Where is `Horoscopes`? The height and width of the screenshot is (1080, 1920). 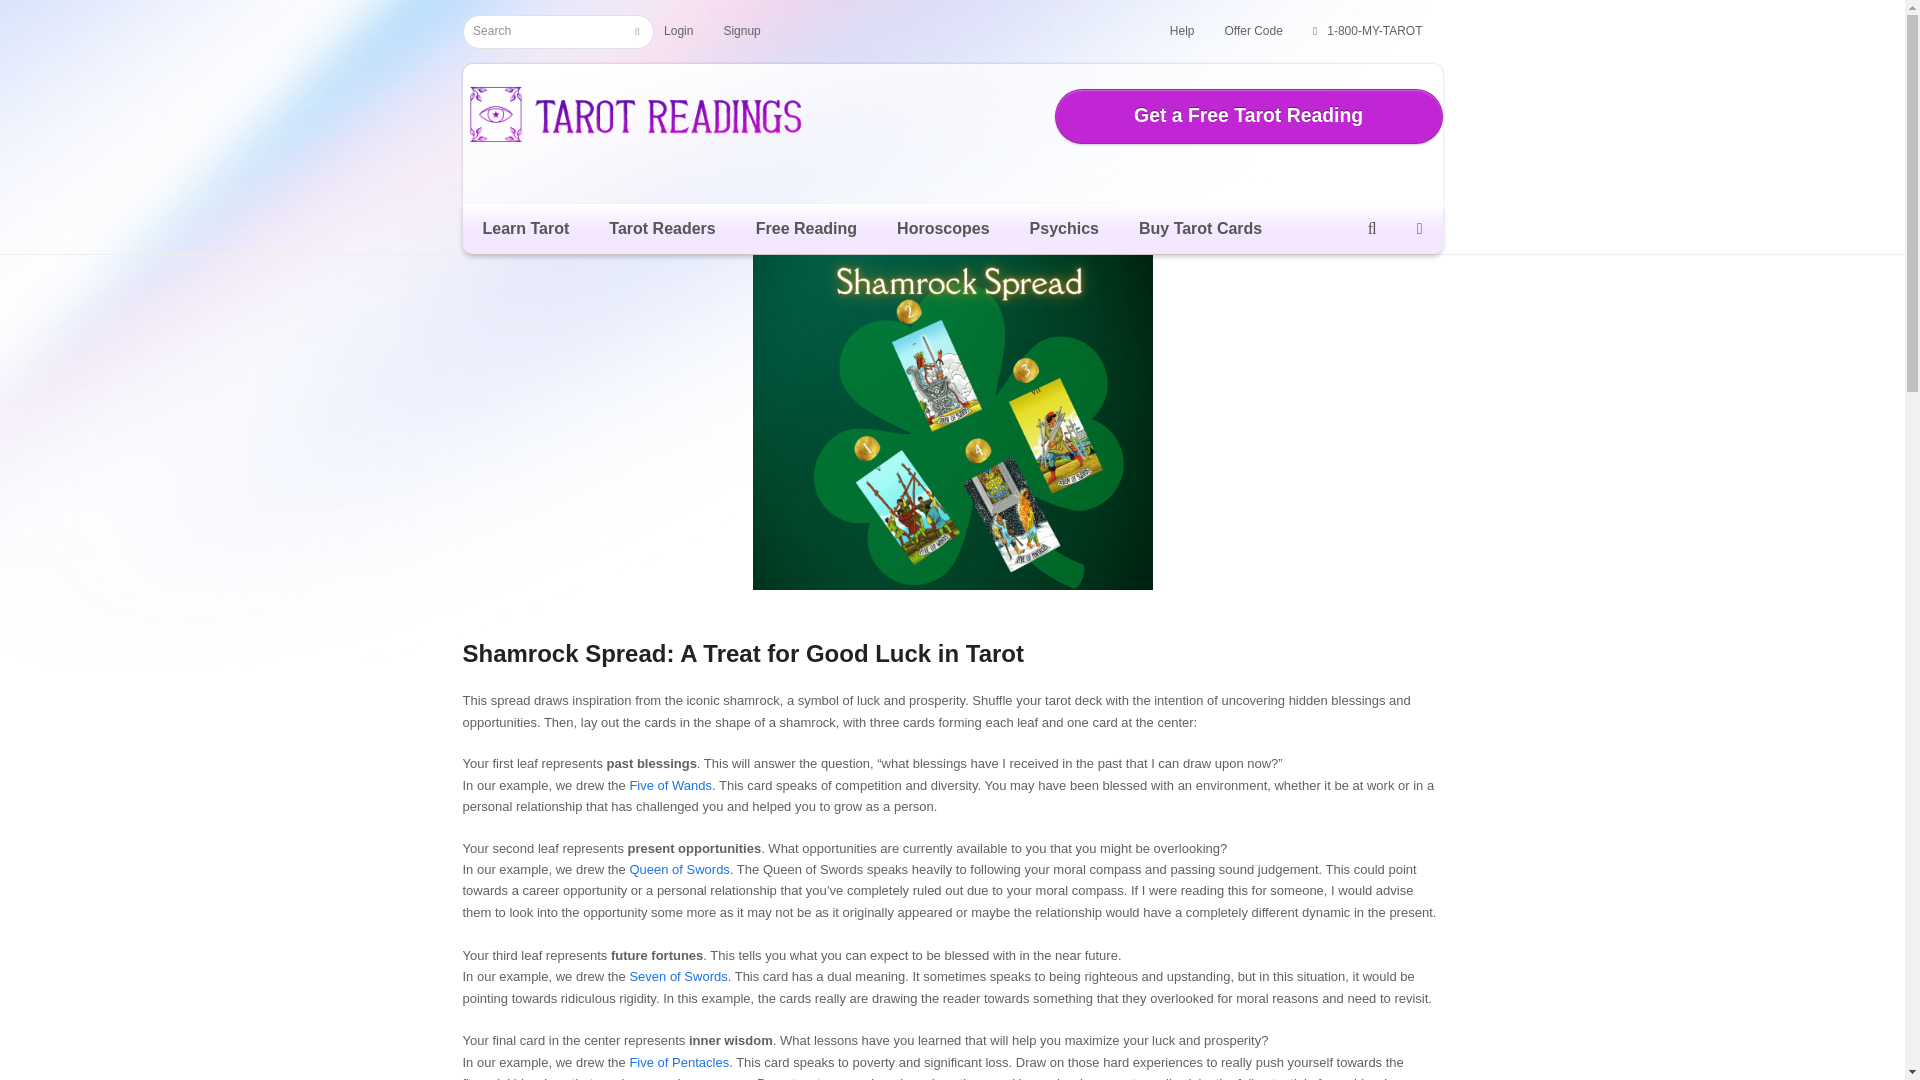 Horoscopes is located at coordinates (943, 228).